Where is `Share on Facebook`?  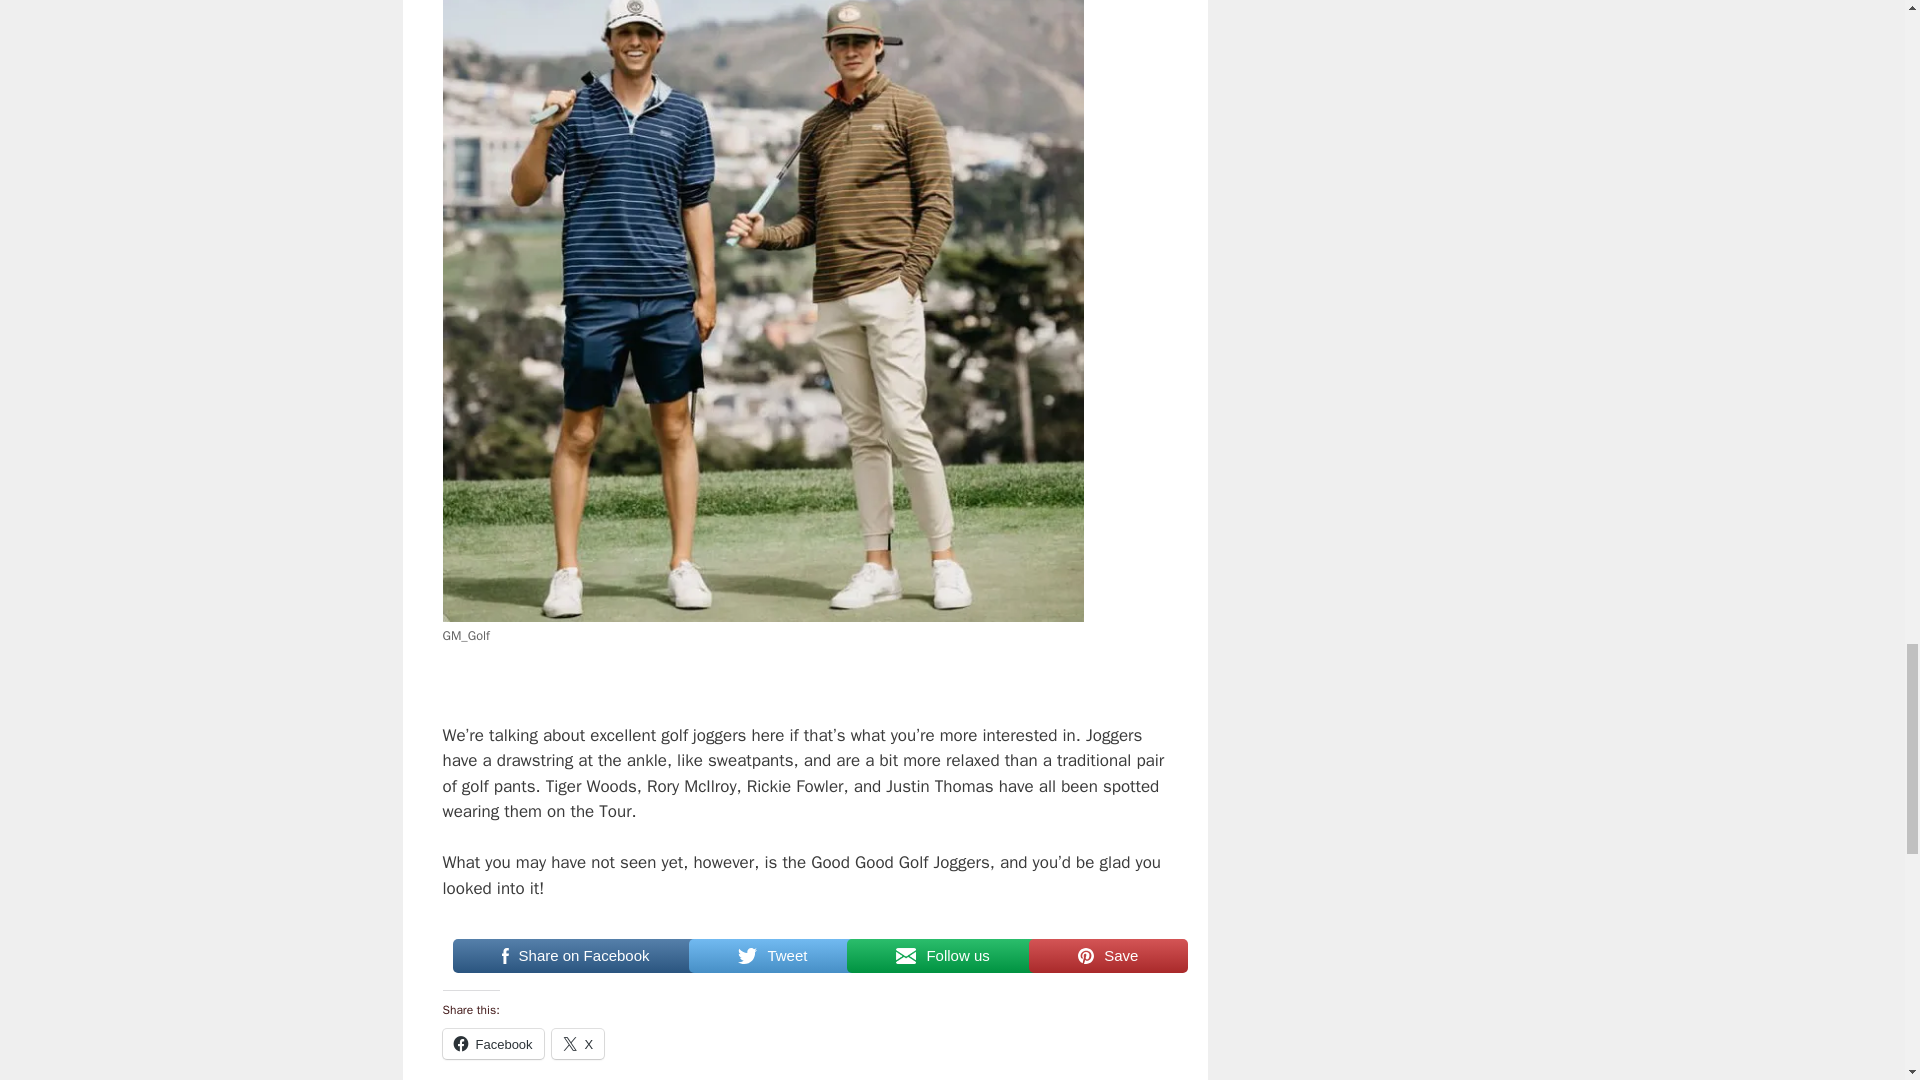 Share on Facebook is located at coordinates (564, 956).